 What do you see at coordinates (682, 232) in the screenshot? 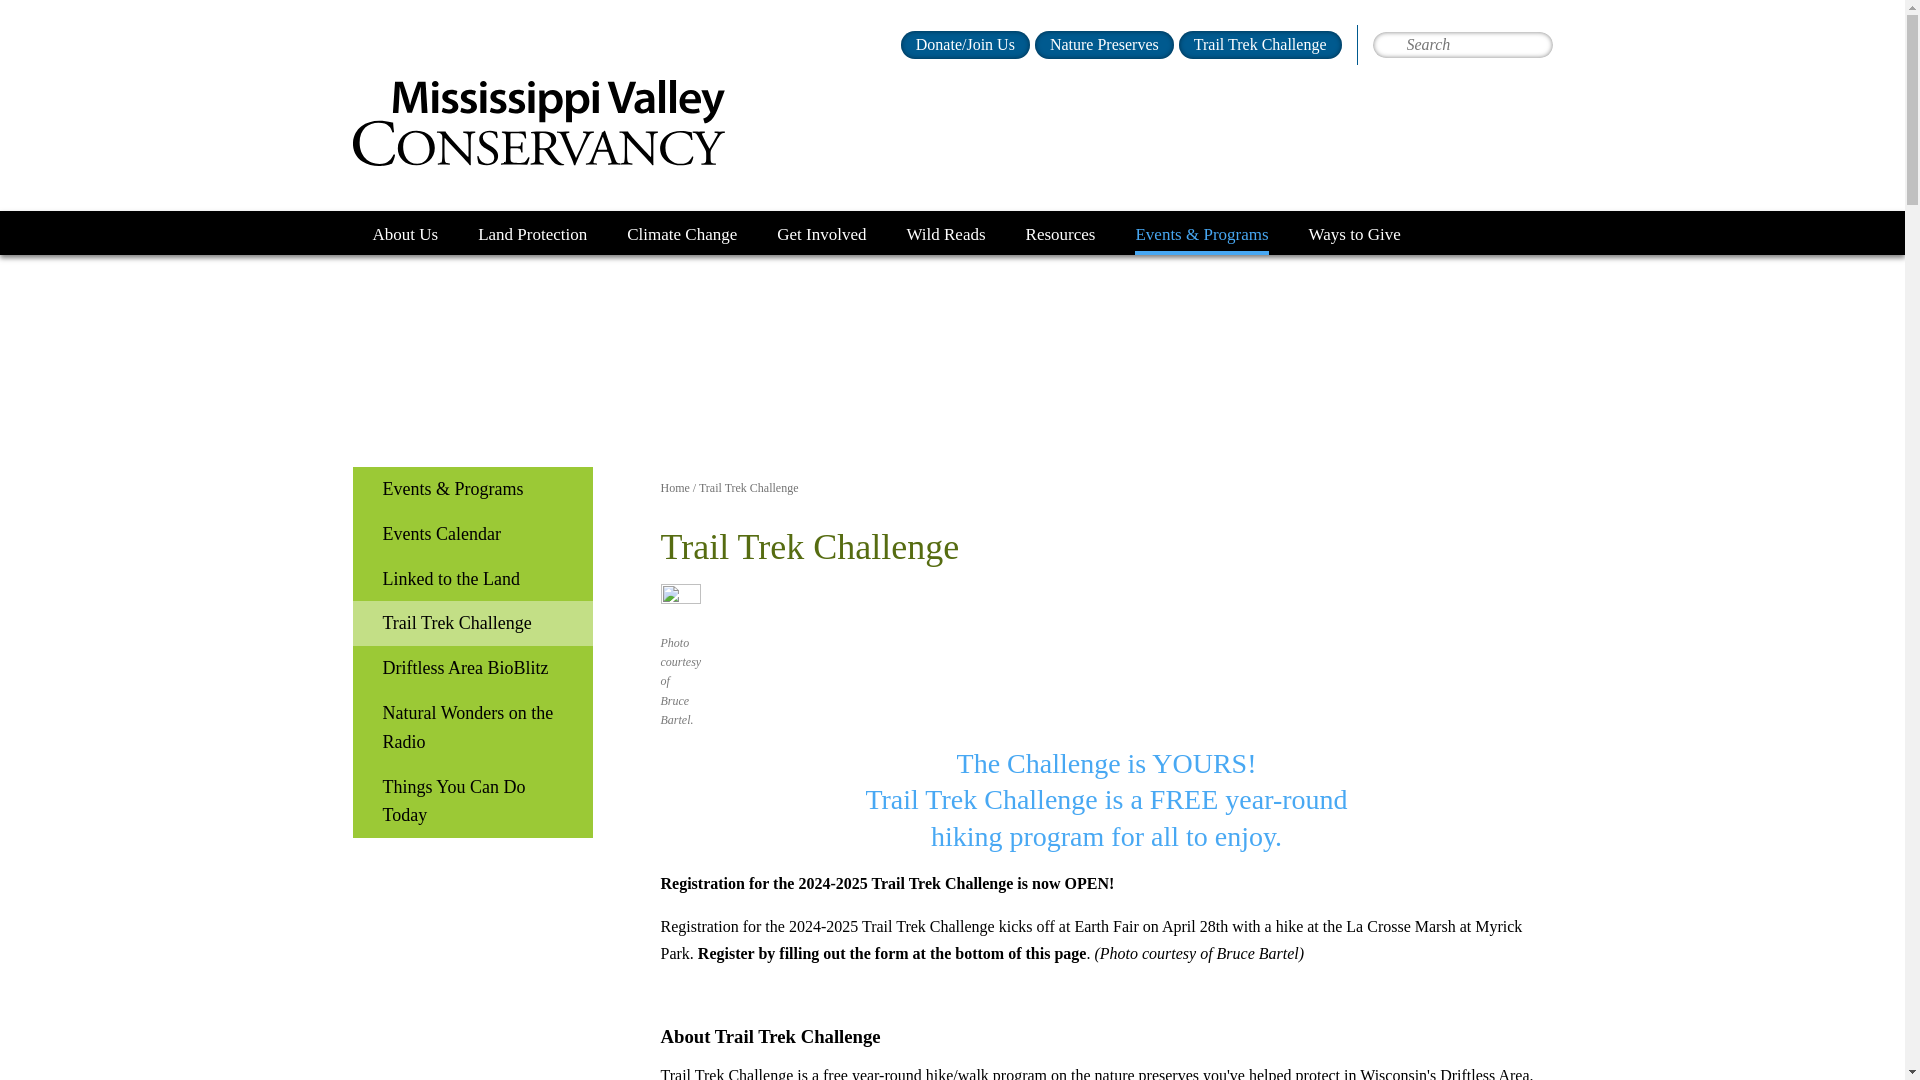
I see `Climate Change` at bounding box center [682, 232].